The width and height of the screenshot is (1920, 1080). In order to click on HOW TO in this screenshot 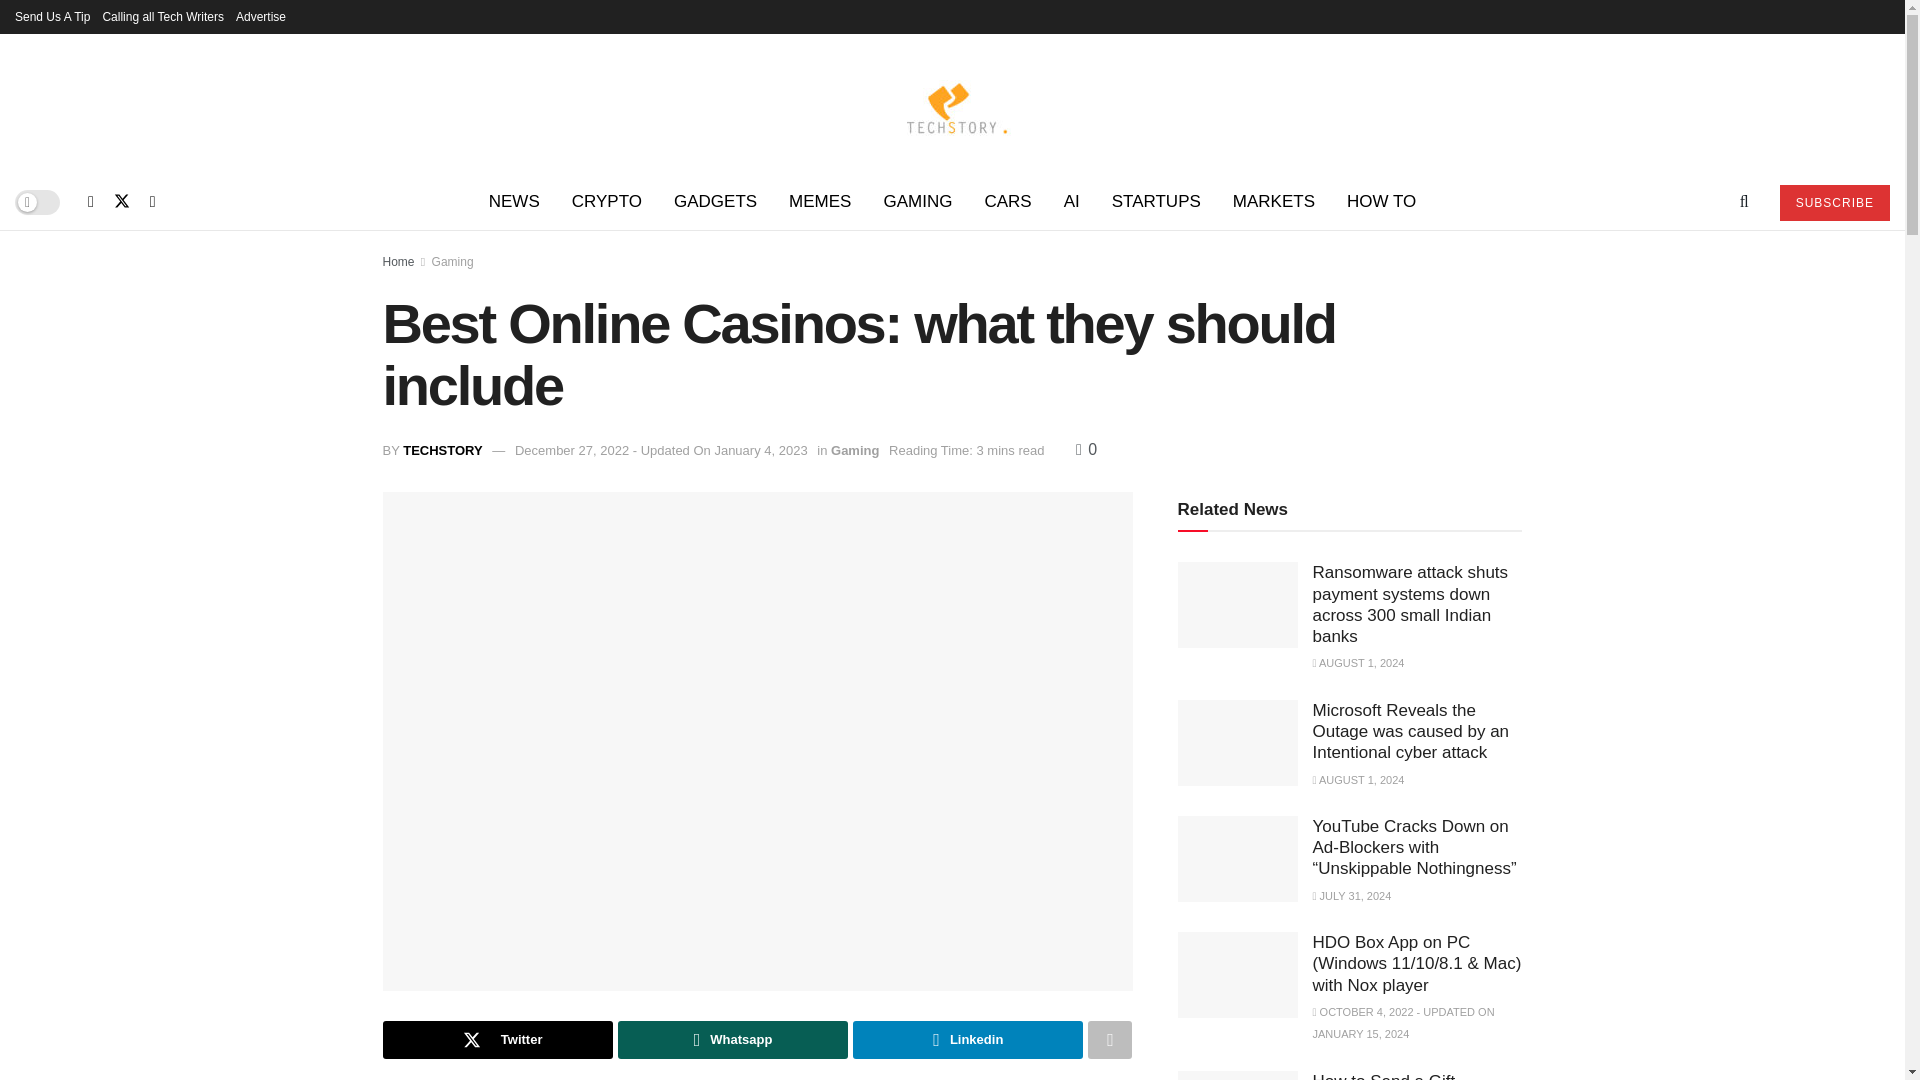, I will do `click(1381, 202)`.